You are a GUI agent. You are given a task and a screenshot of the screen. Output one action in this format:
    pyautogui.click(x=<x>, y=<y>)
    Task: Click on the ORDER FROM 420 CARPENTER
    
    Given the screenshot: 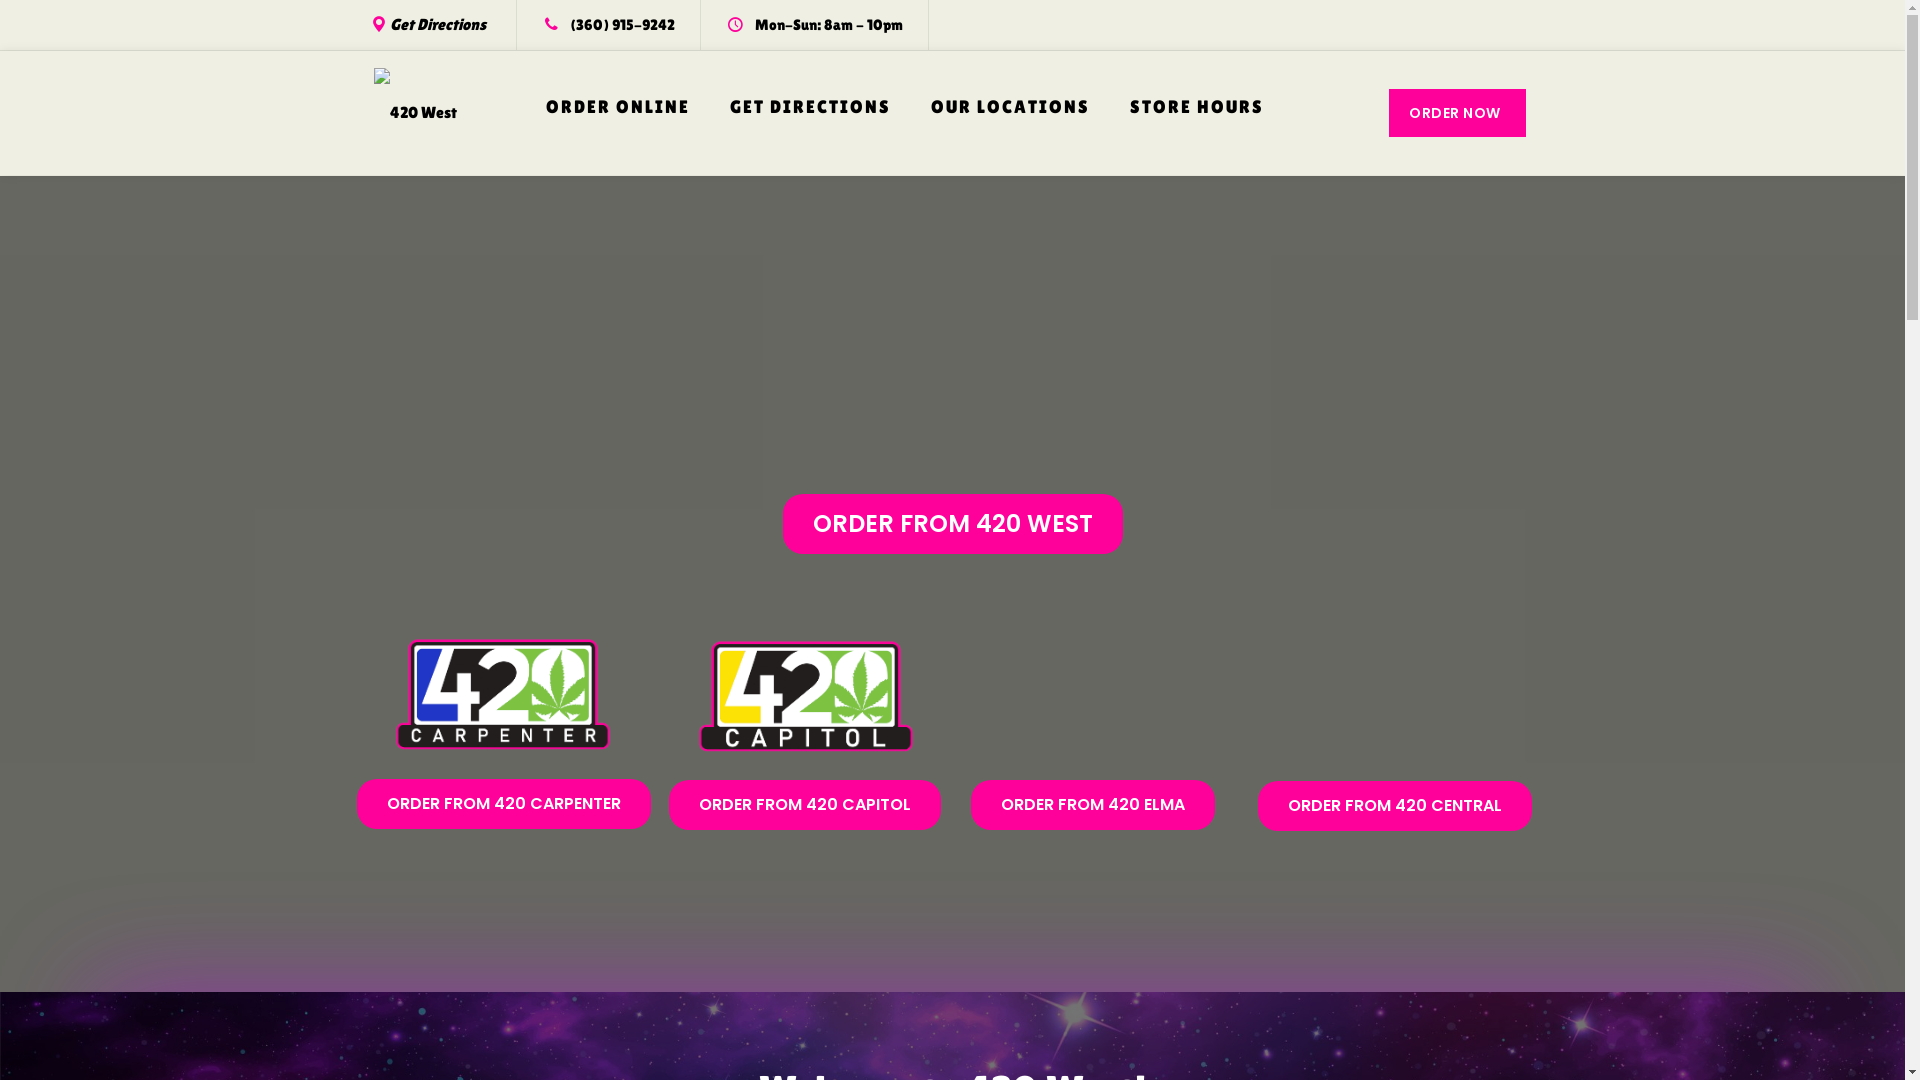 What is the action you would take?
    pyautogui.click(x=503, y=804)
    